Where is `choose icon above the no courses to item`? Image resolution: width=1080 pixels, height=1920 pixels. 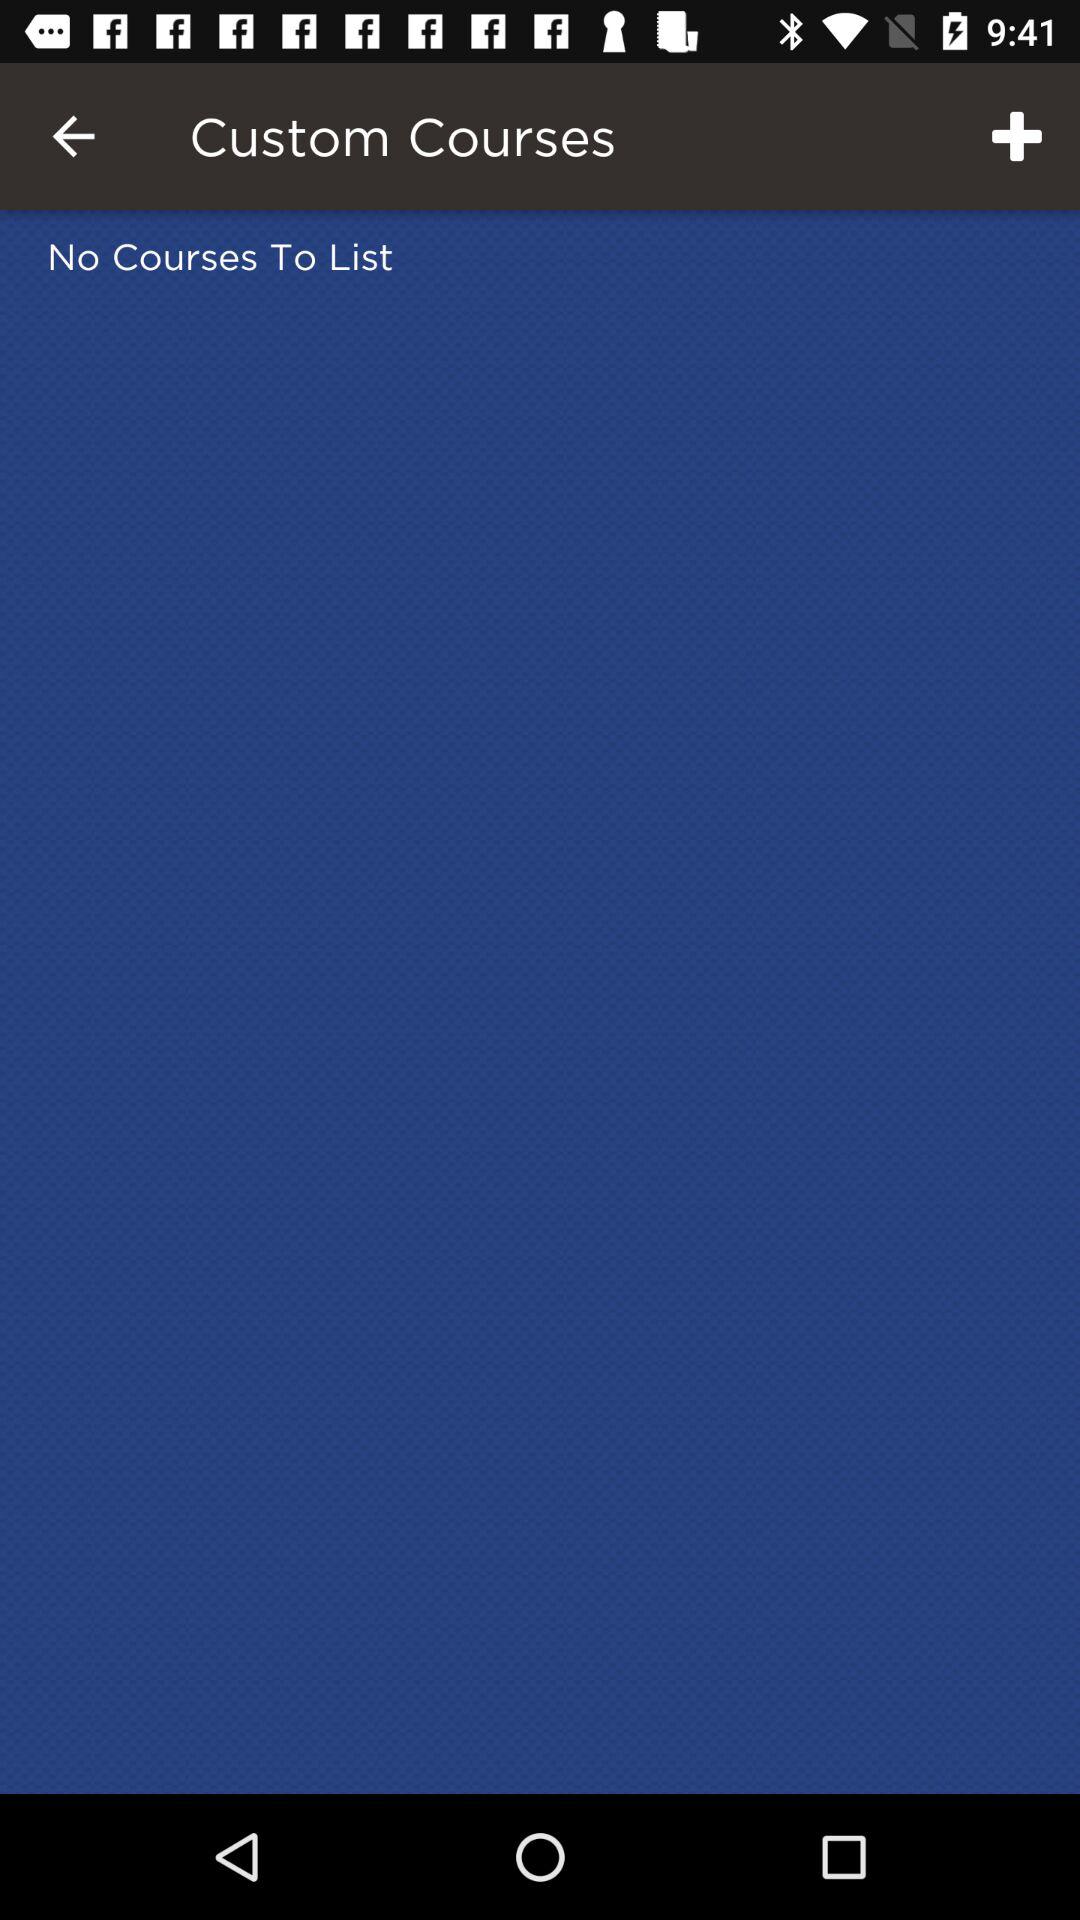
choose icon above the no courses to item is located at coordinates (1016, 136).